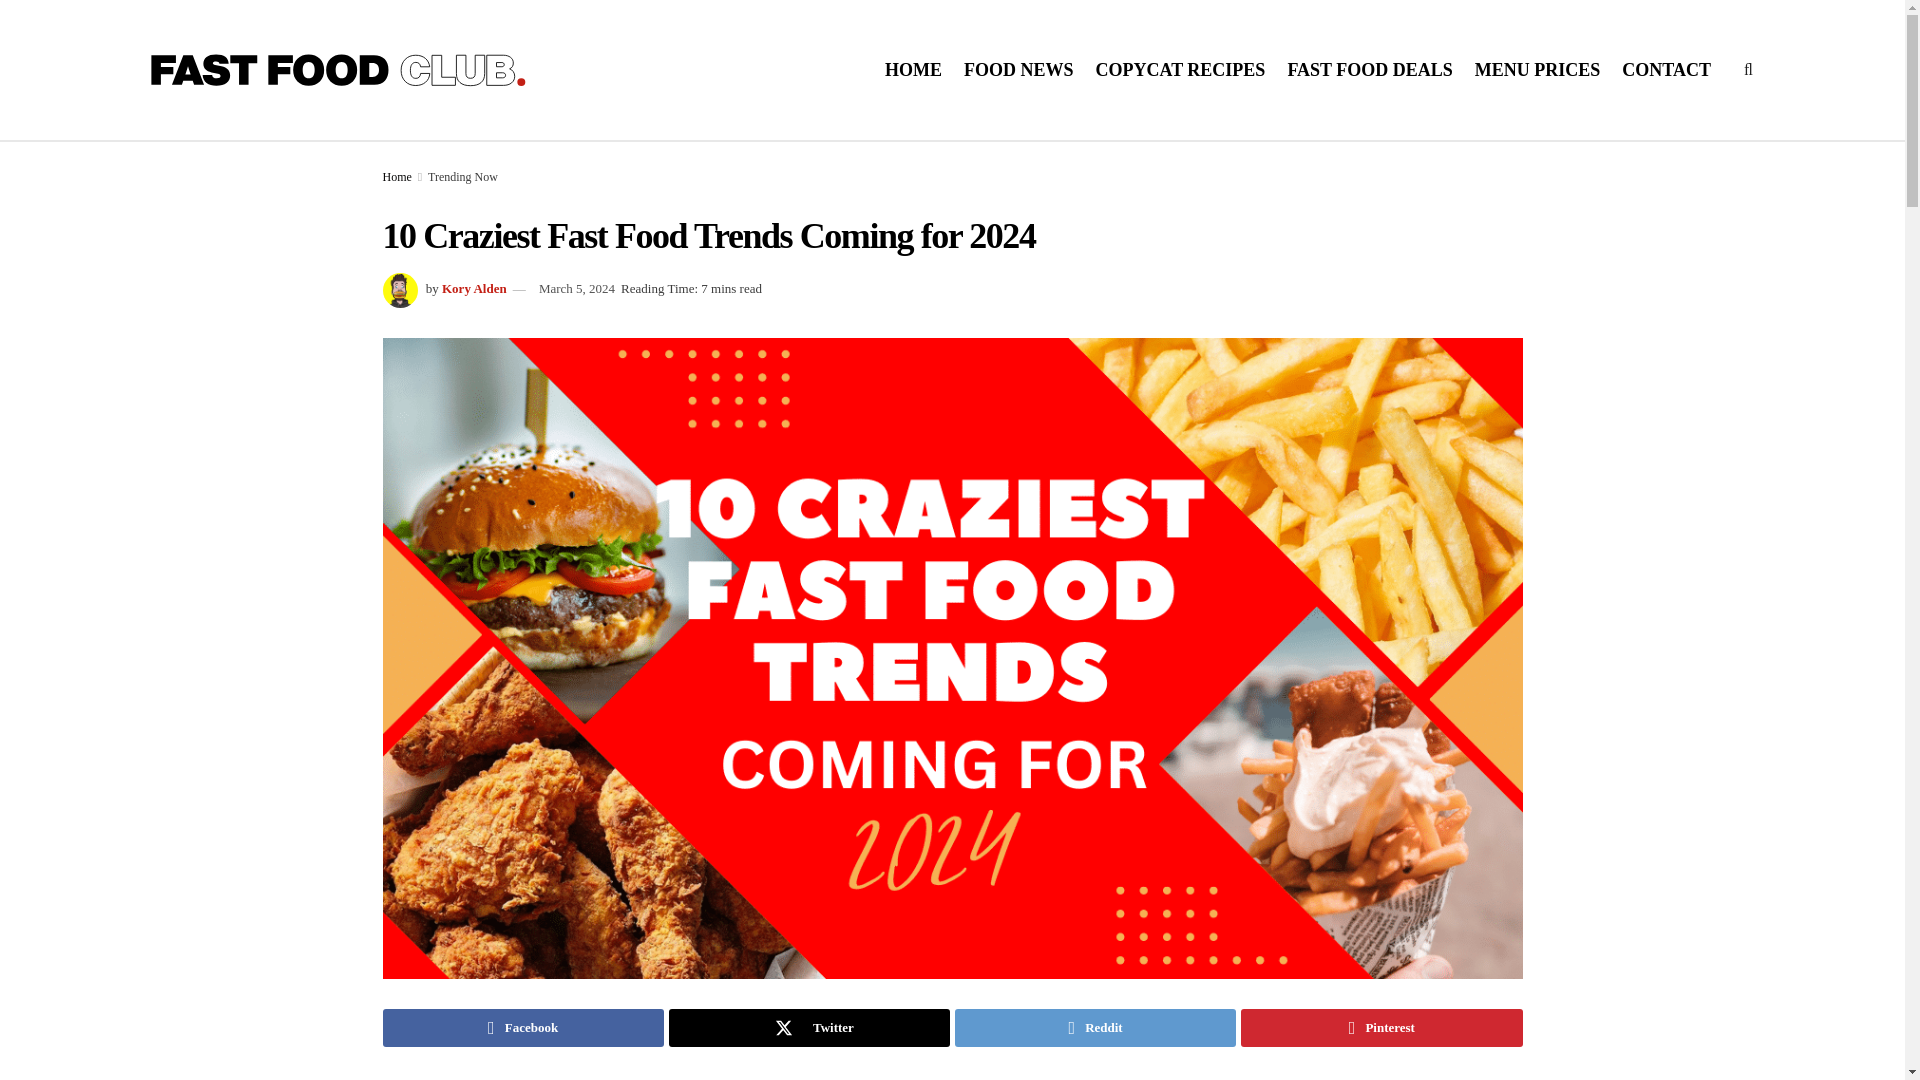  What do you see at coordinates (1180, 70) in the screenshot?
I see `COPYCAT RECIPES` at bounding box center [1180, 70].